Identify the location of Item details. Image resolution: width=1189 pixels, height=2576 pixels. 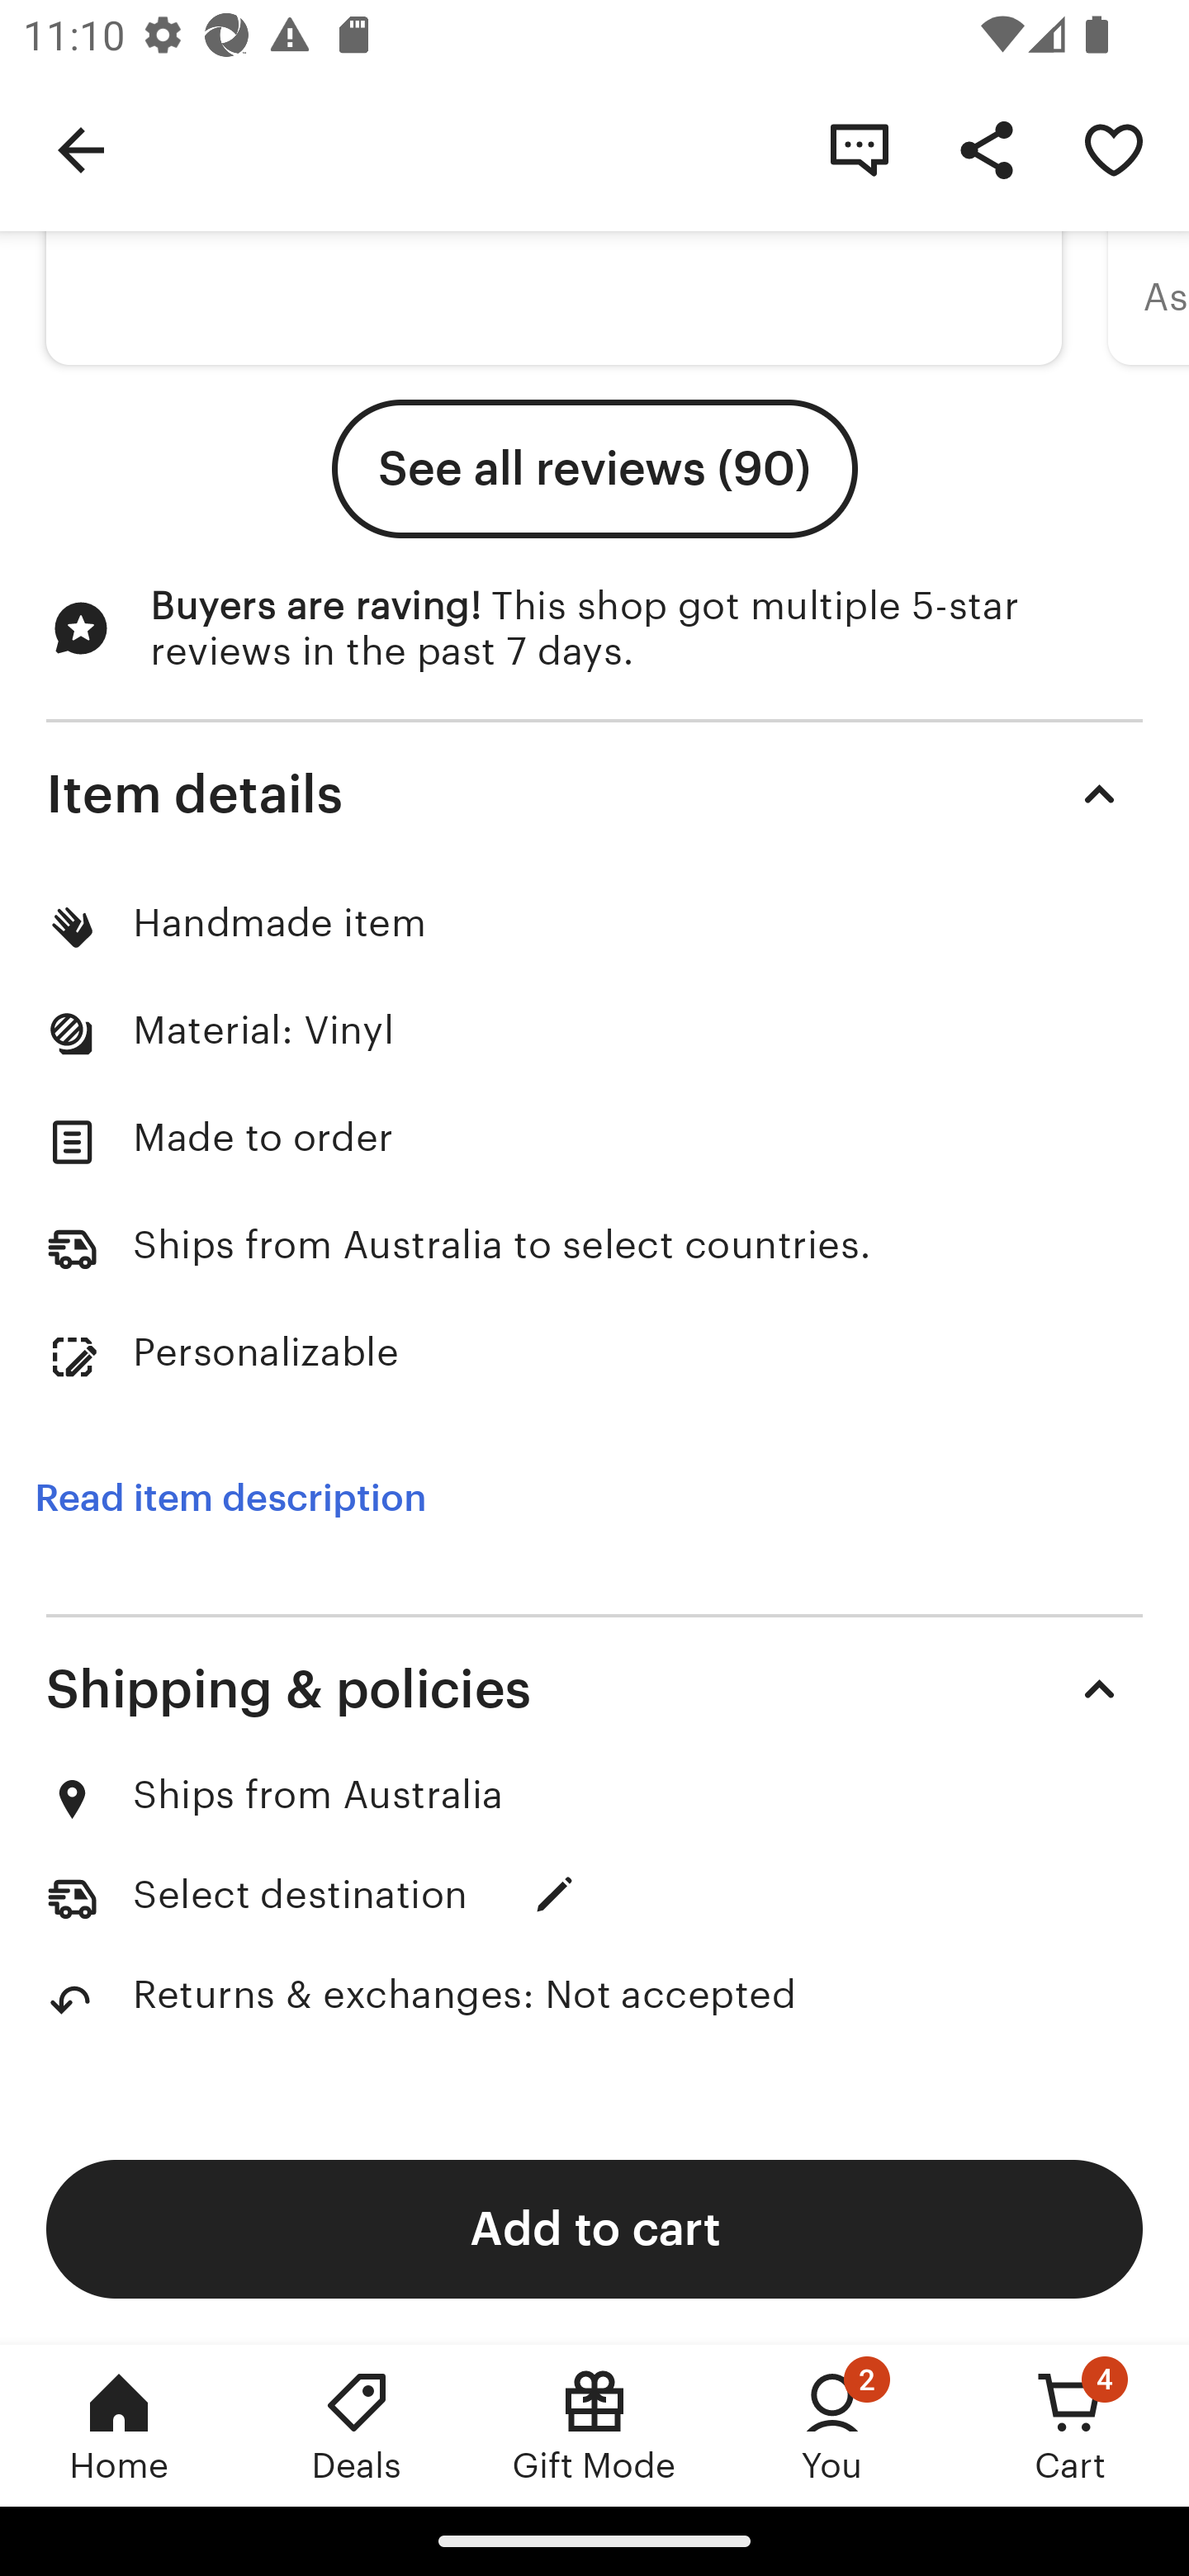
(594, 794).